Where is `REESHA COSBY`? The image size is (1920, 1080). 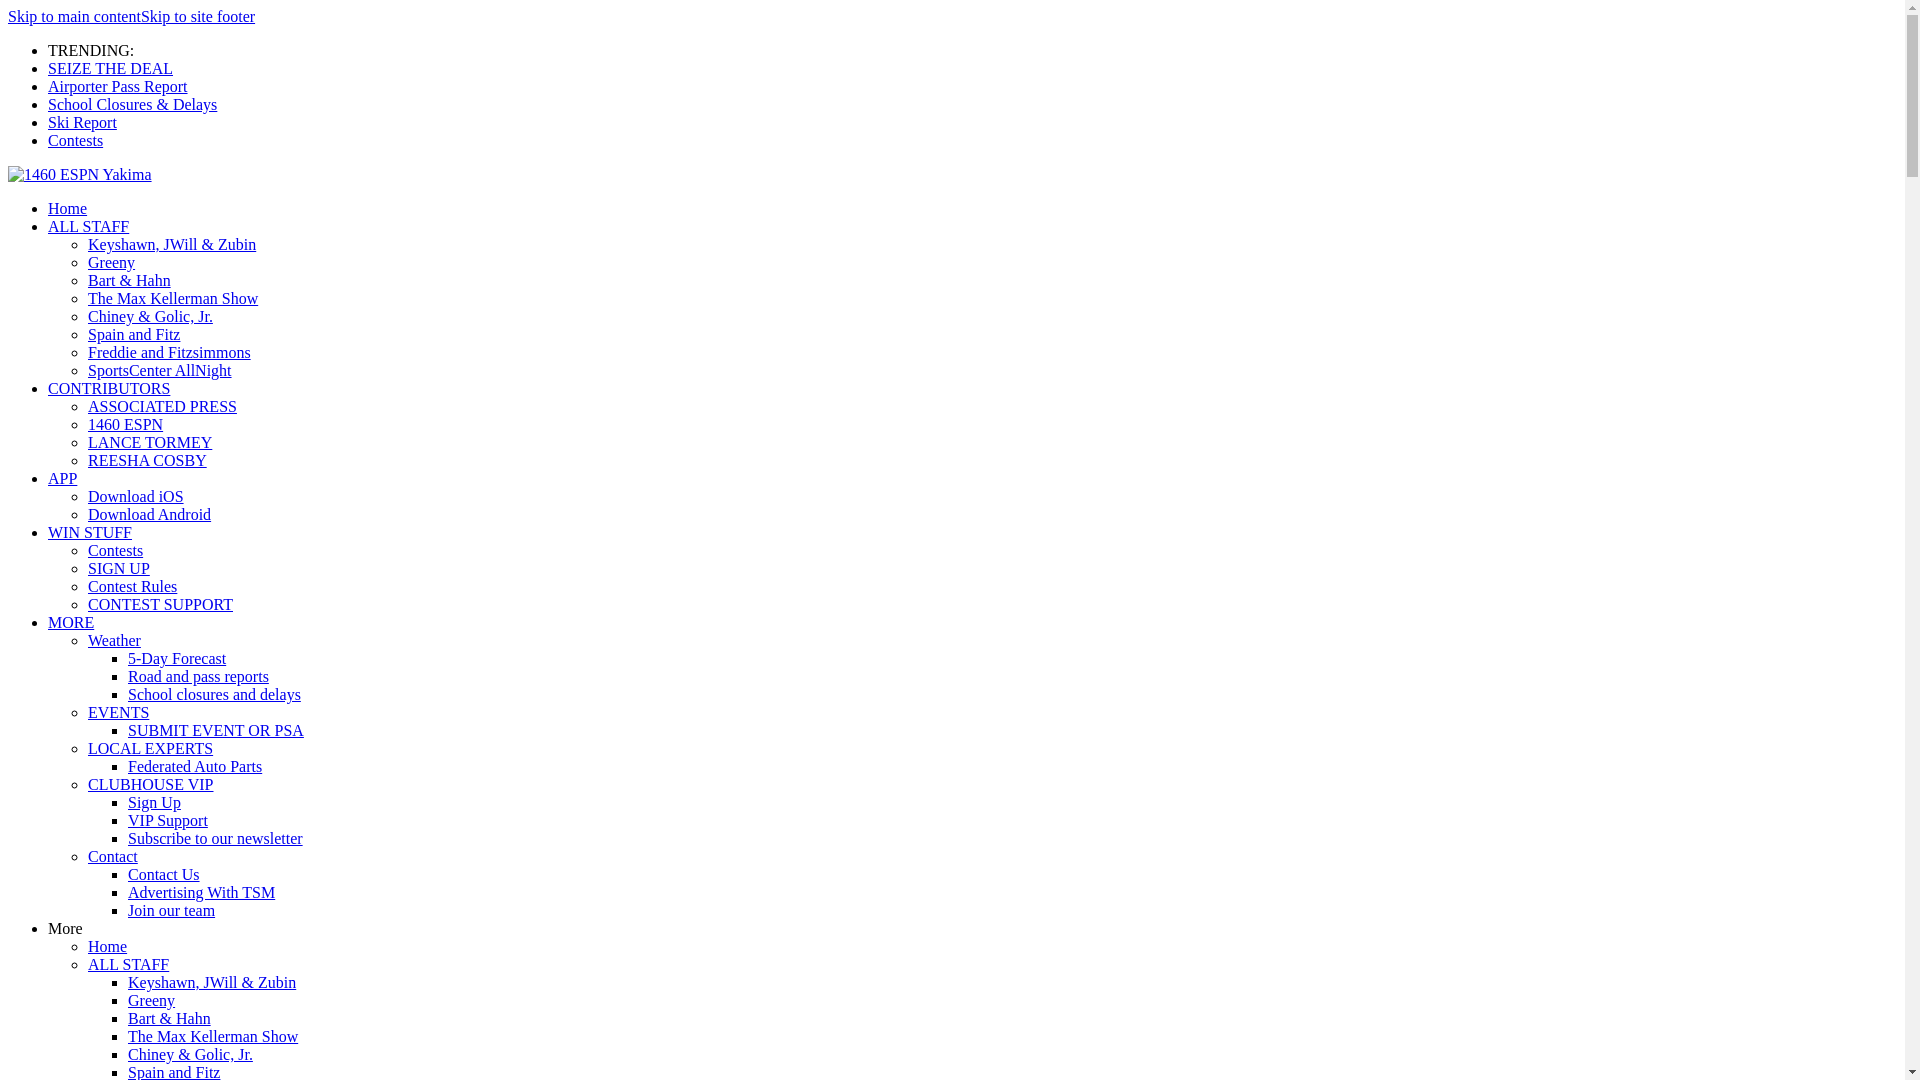 REESHA COSBY is located at coordinates (148, 460).